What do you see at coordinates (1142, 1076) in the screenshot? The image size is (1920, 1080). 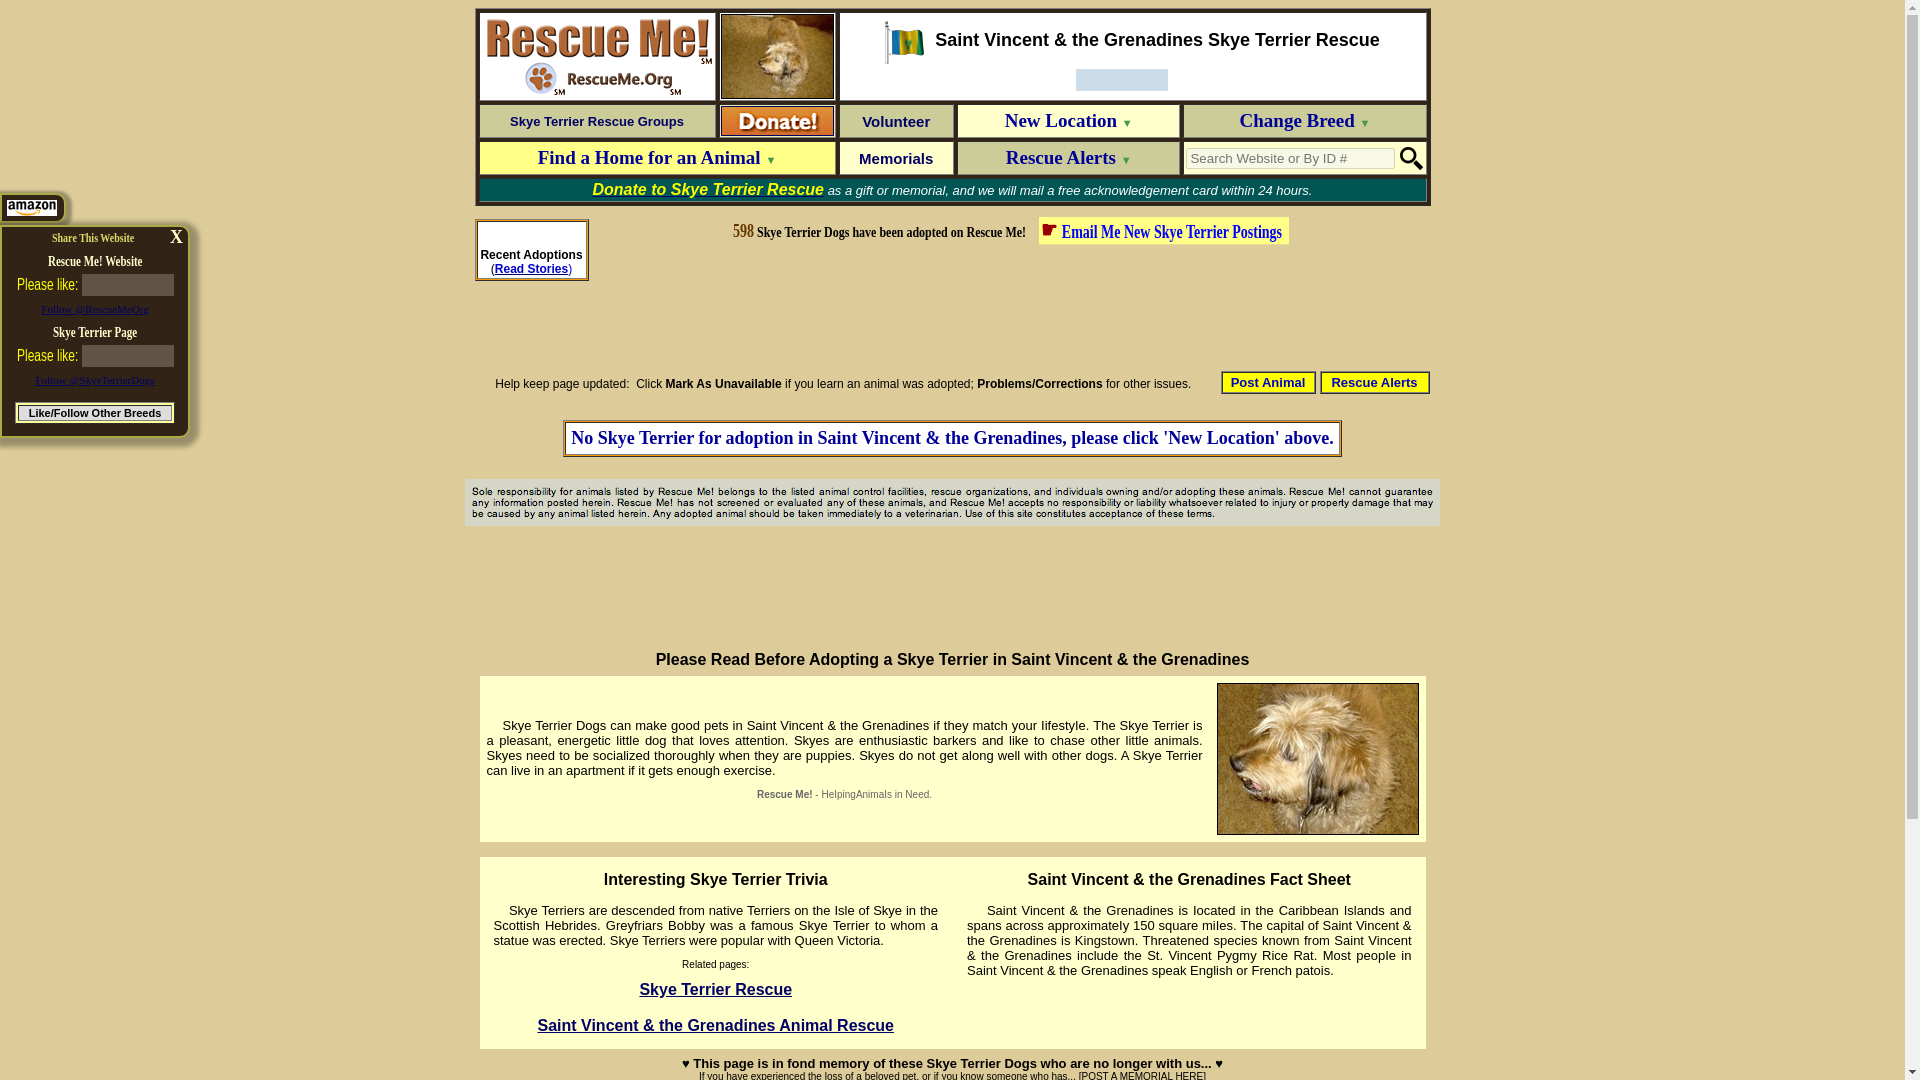 I see `POST A MEMORIAL HERE` at bounding box center [1142, 1076].